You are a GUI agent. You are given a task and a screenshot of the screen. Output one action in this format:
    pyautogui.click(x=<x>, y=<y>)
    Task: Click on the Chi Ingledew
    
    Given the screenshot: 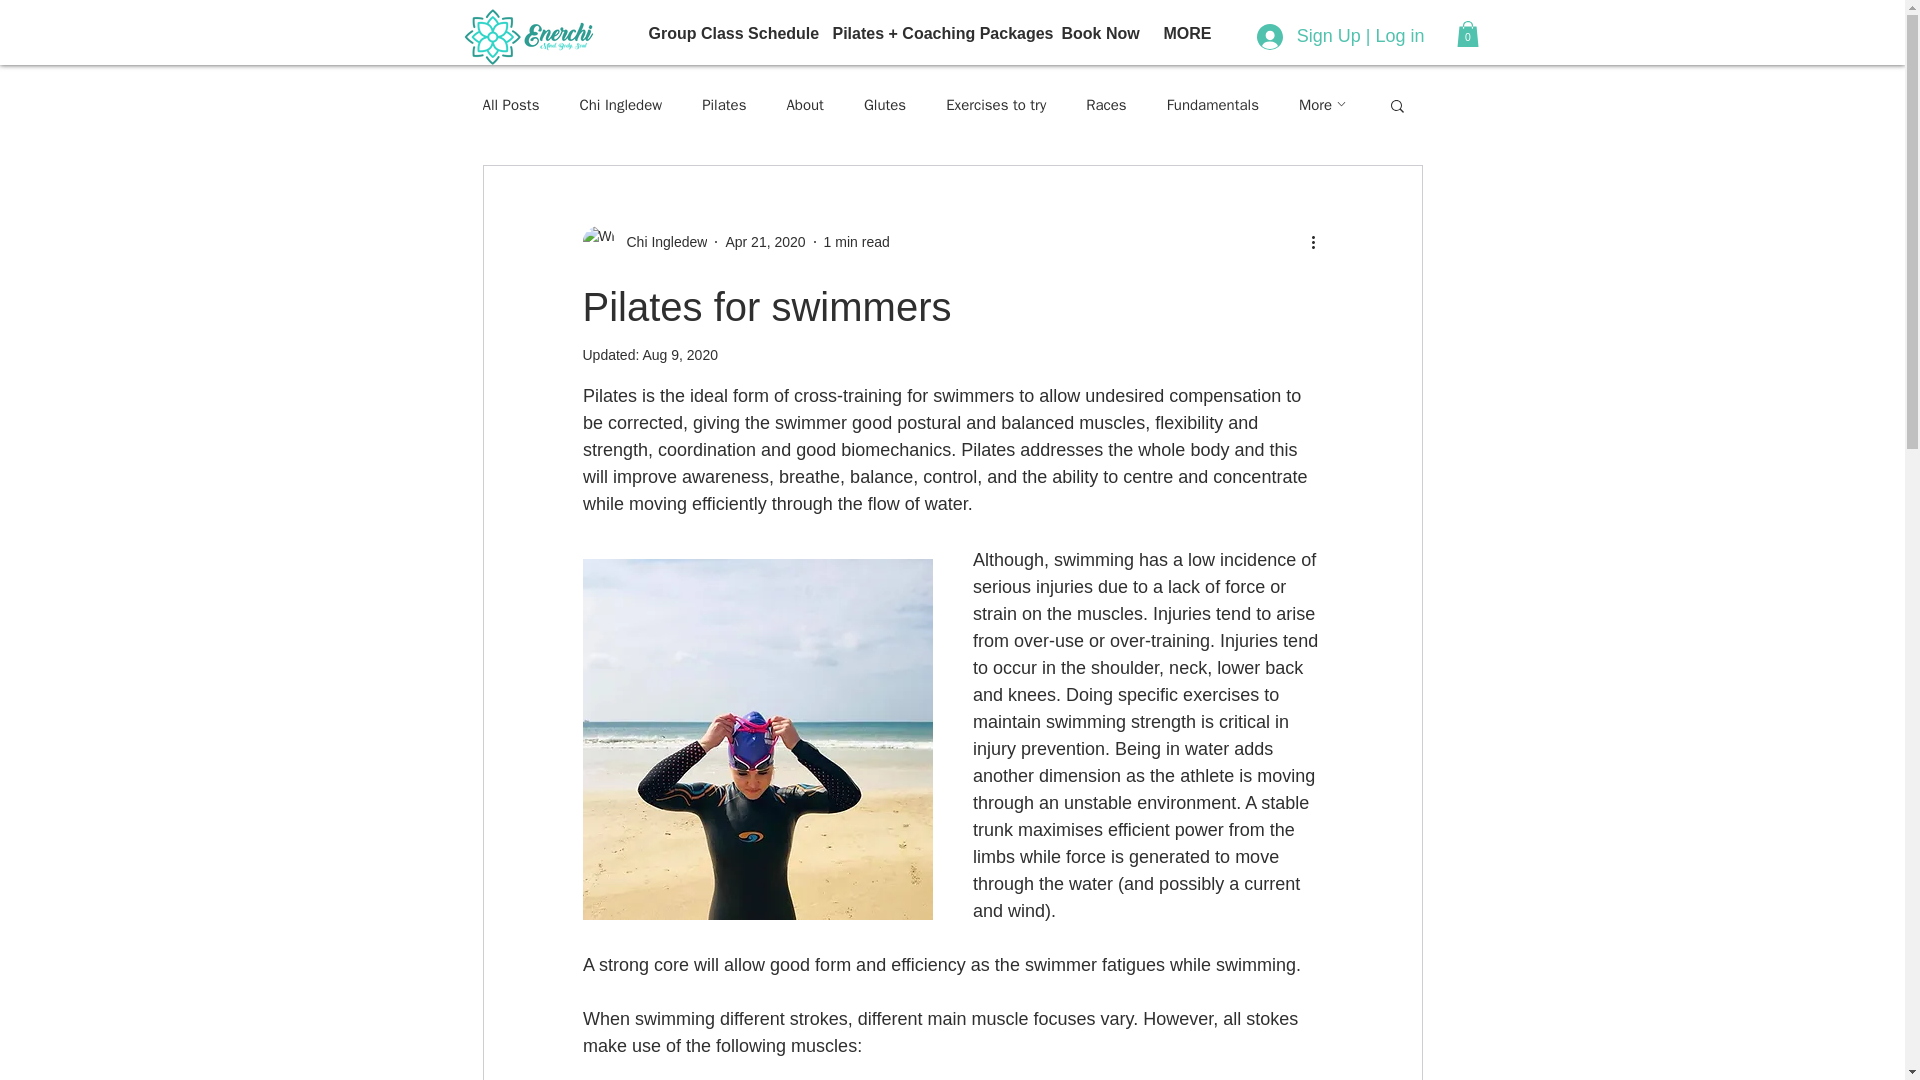 What is the action you would take?
    pyautogui.click(x=644, y=242)
    